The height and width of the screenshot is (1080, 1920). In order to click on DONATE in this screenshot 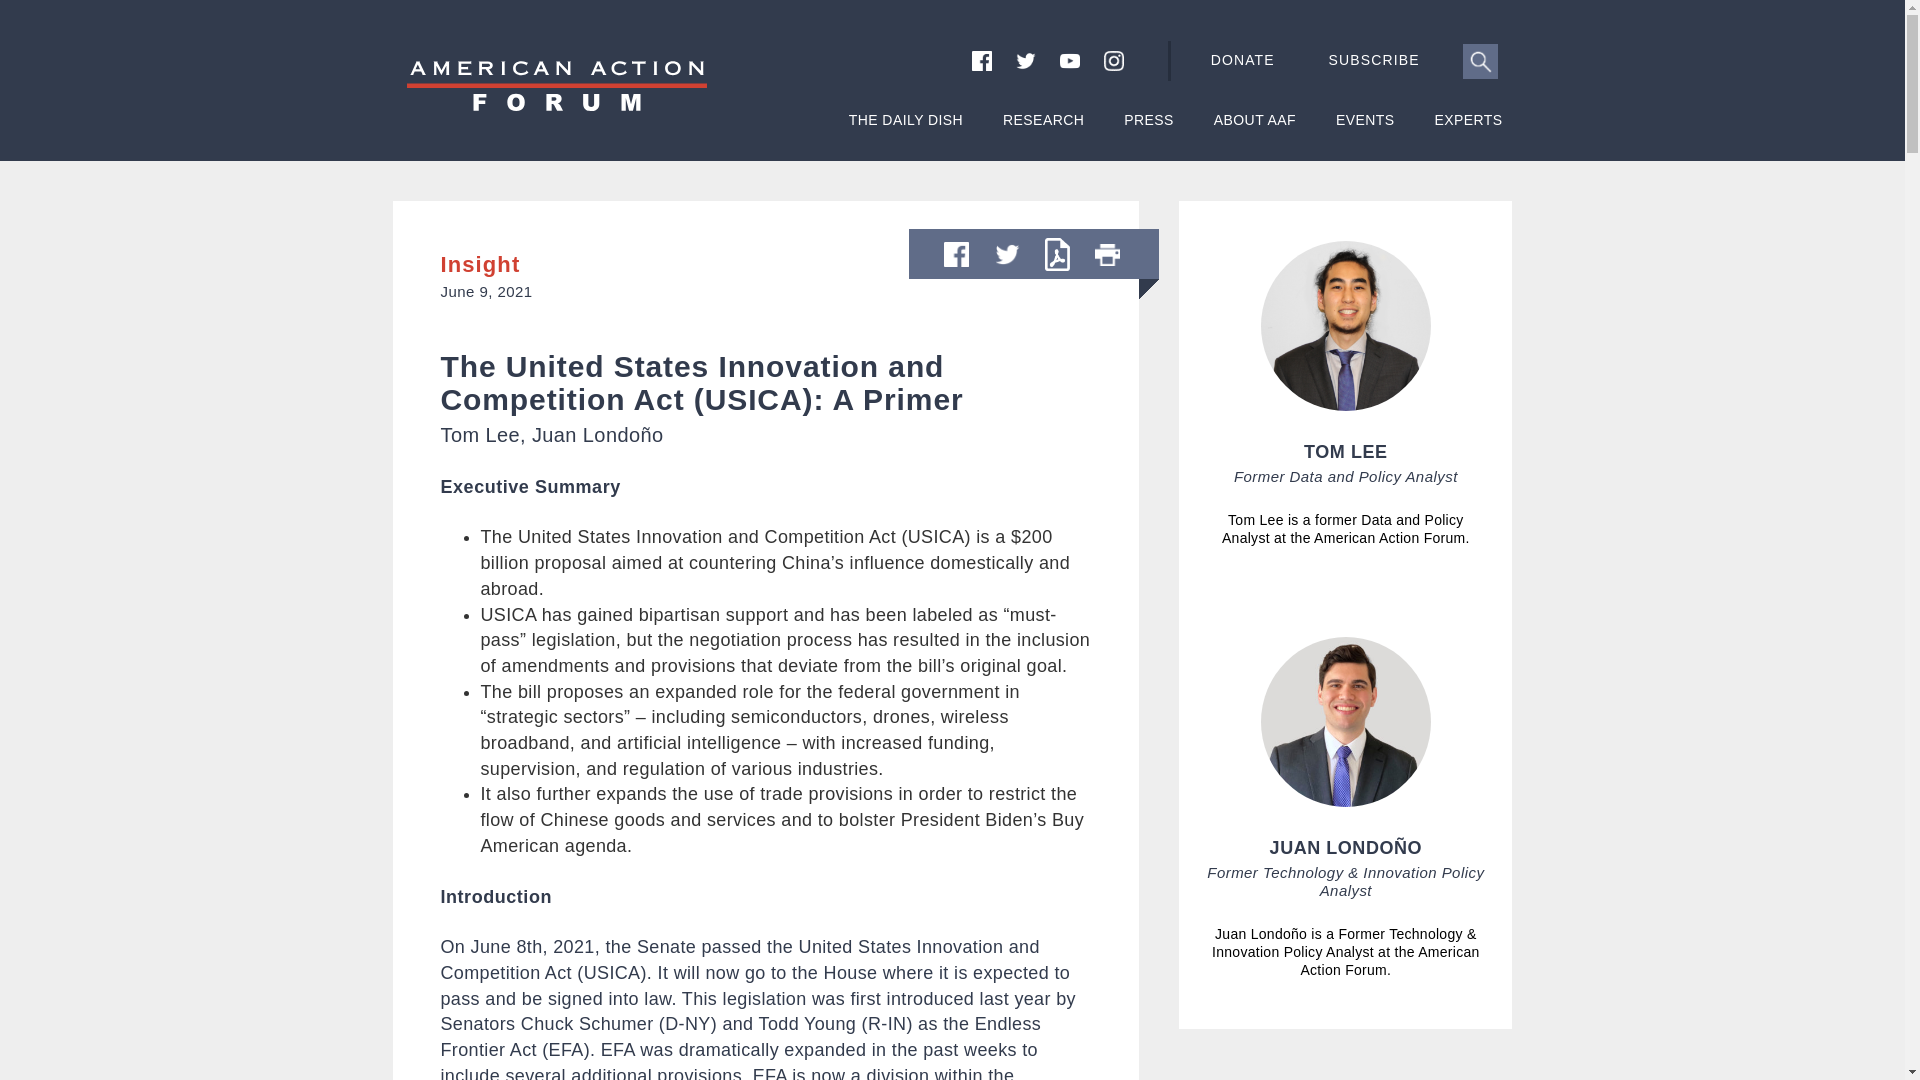, I will do `click(1246, 61)`.